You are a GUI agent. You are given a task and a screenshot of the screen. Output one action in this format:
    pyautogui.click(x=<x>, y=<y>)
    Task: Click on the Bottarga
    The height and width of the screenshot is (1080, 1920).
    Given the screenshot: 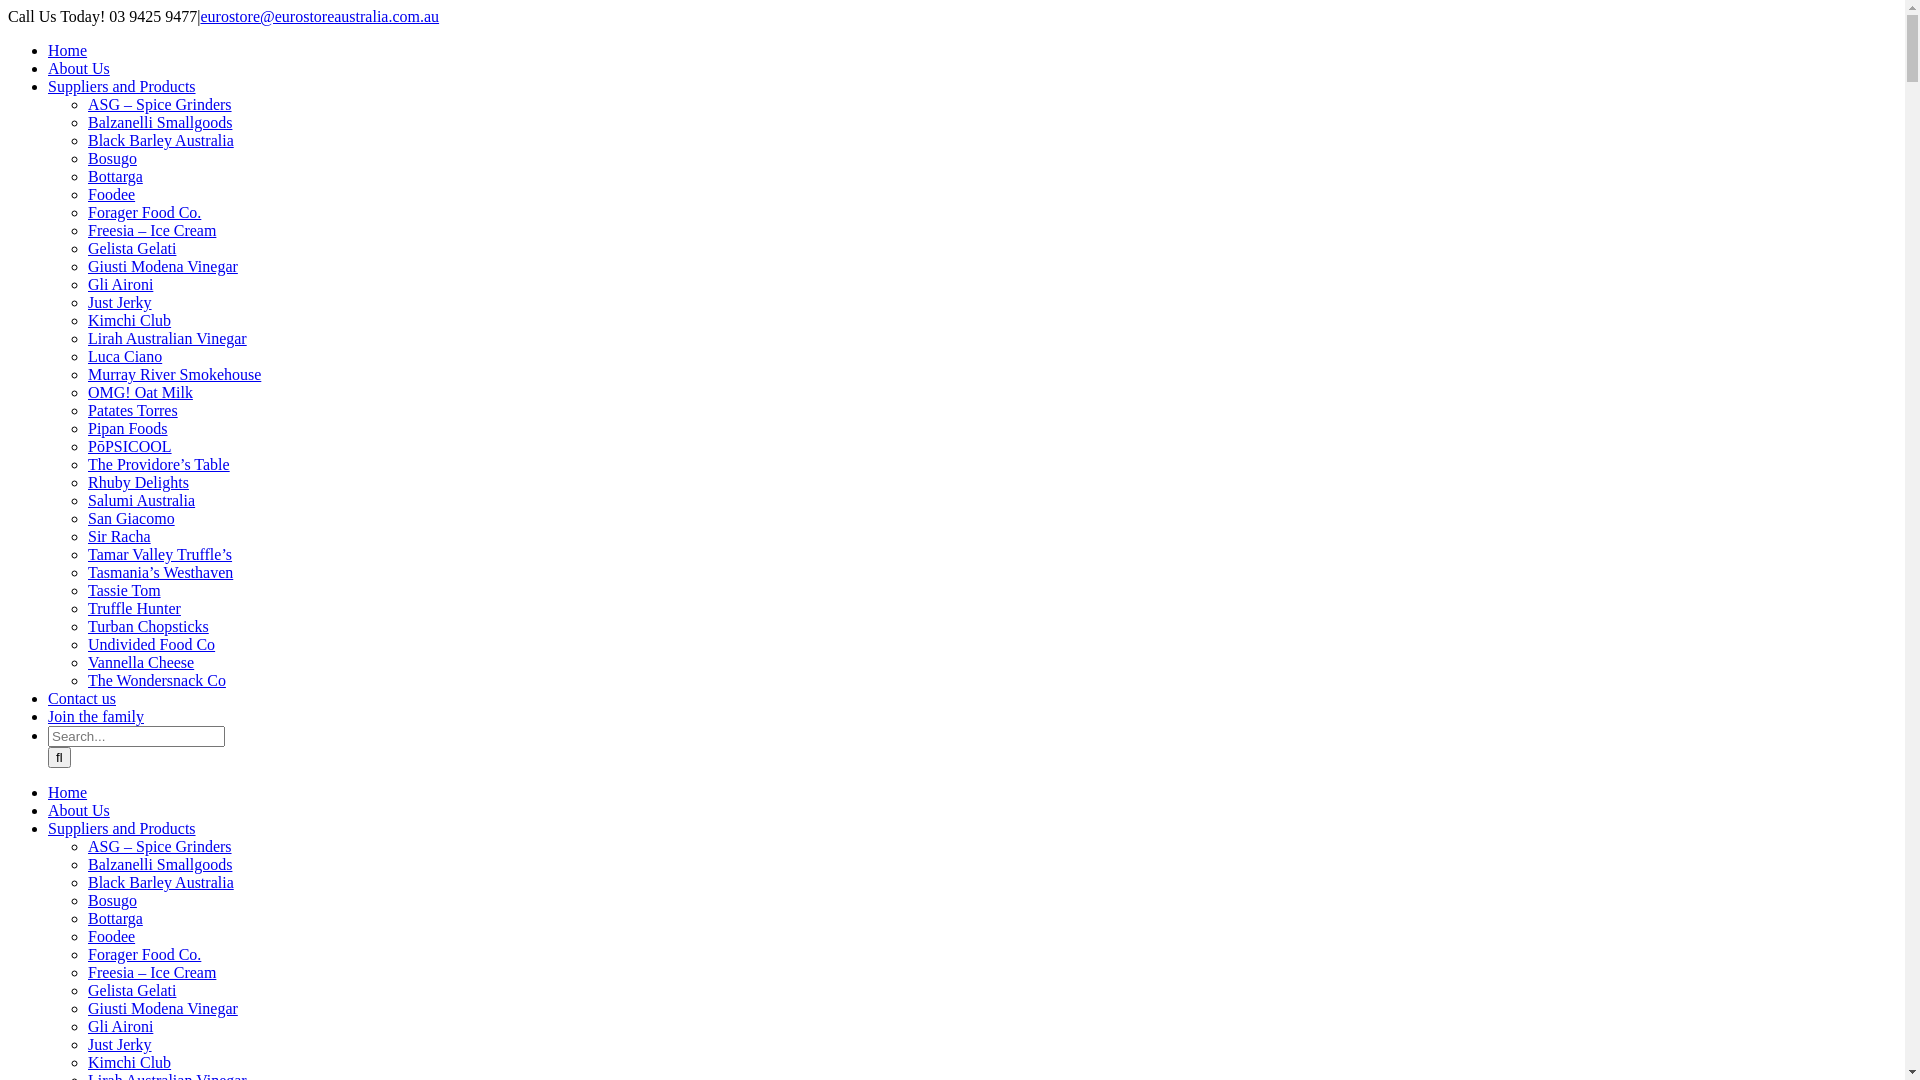 What is the action you would take?
    pyautogui.click(x=116, y=176)
    